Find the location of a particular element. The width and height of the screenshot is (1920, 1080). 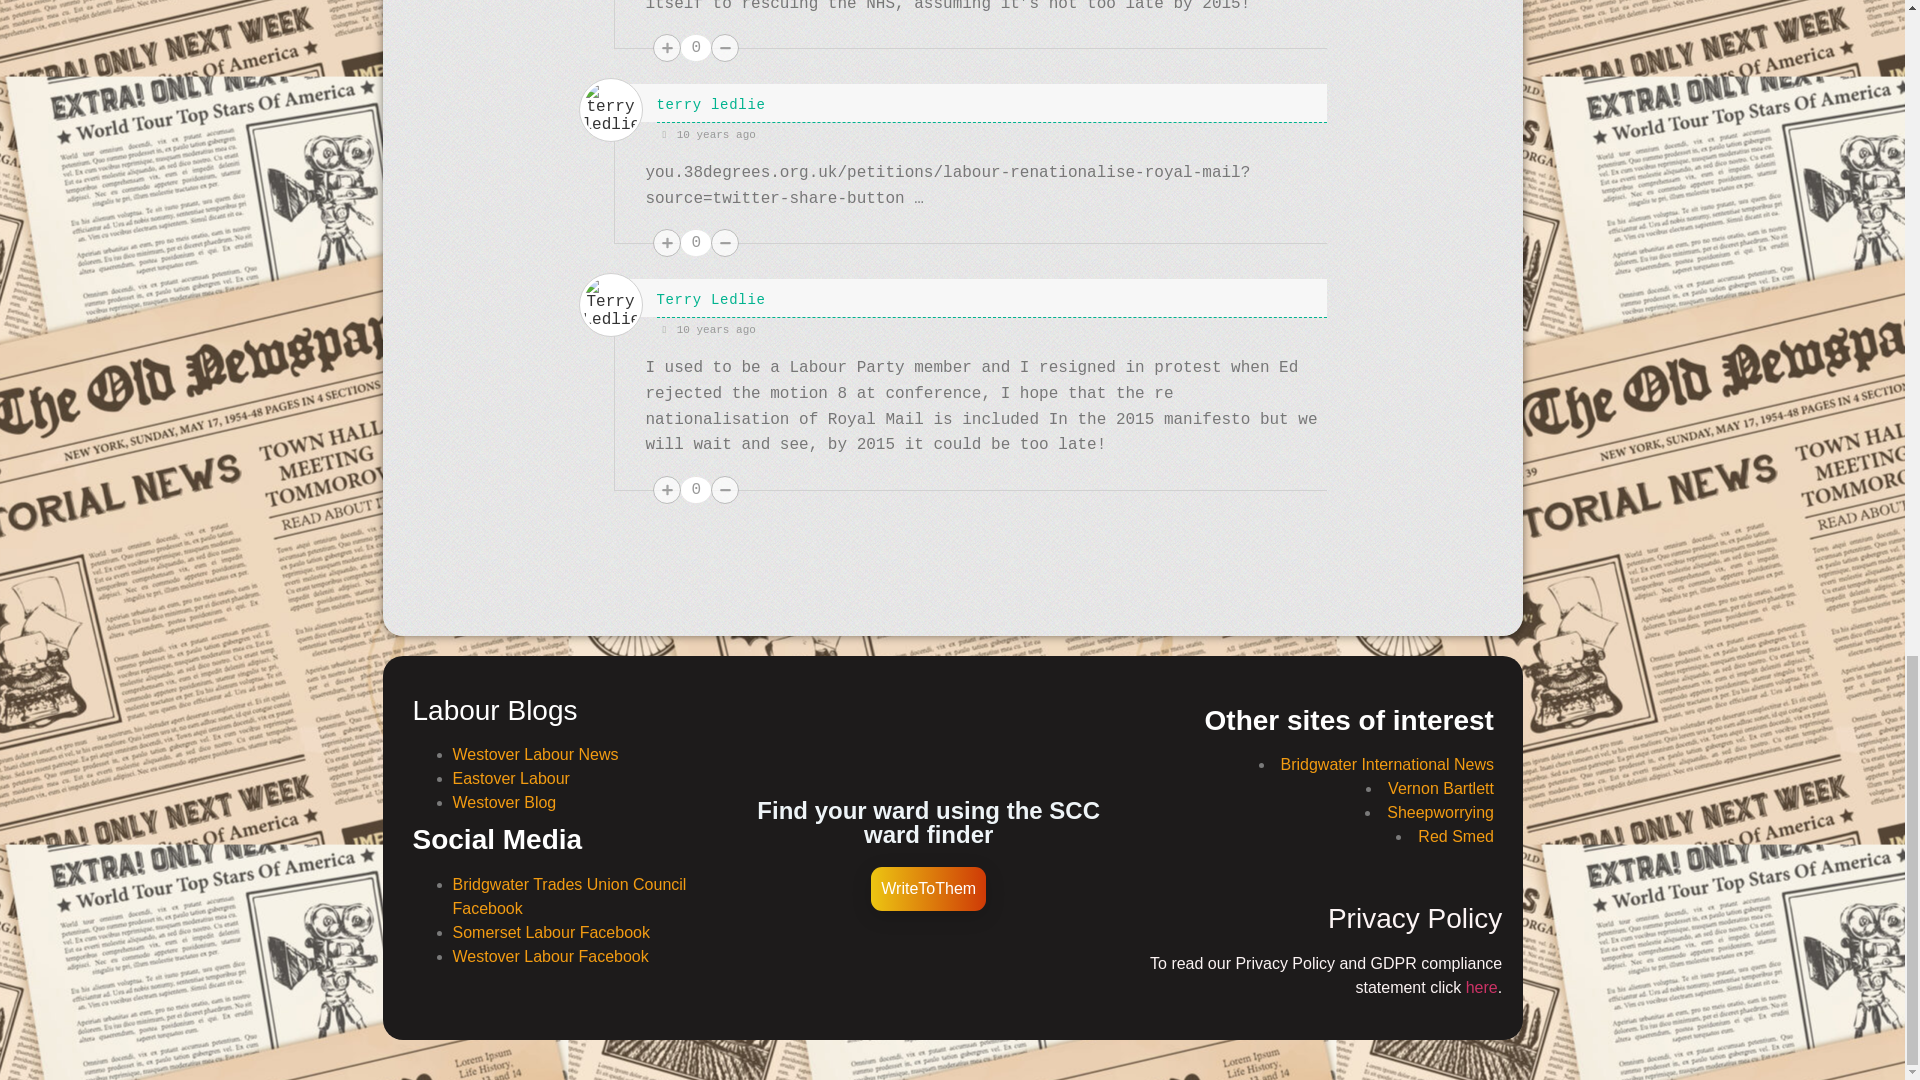

0 is located at coordinates (696, 47).